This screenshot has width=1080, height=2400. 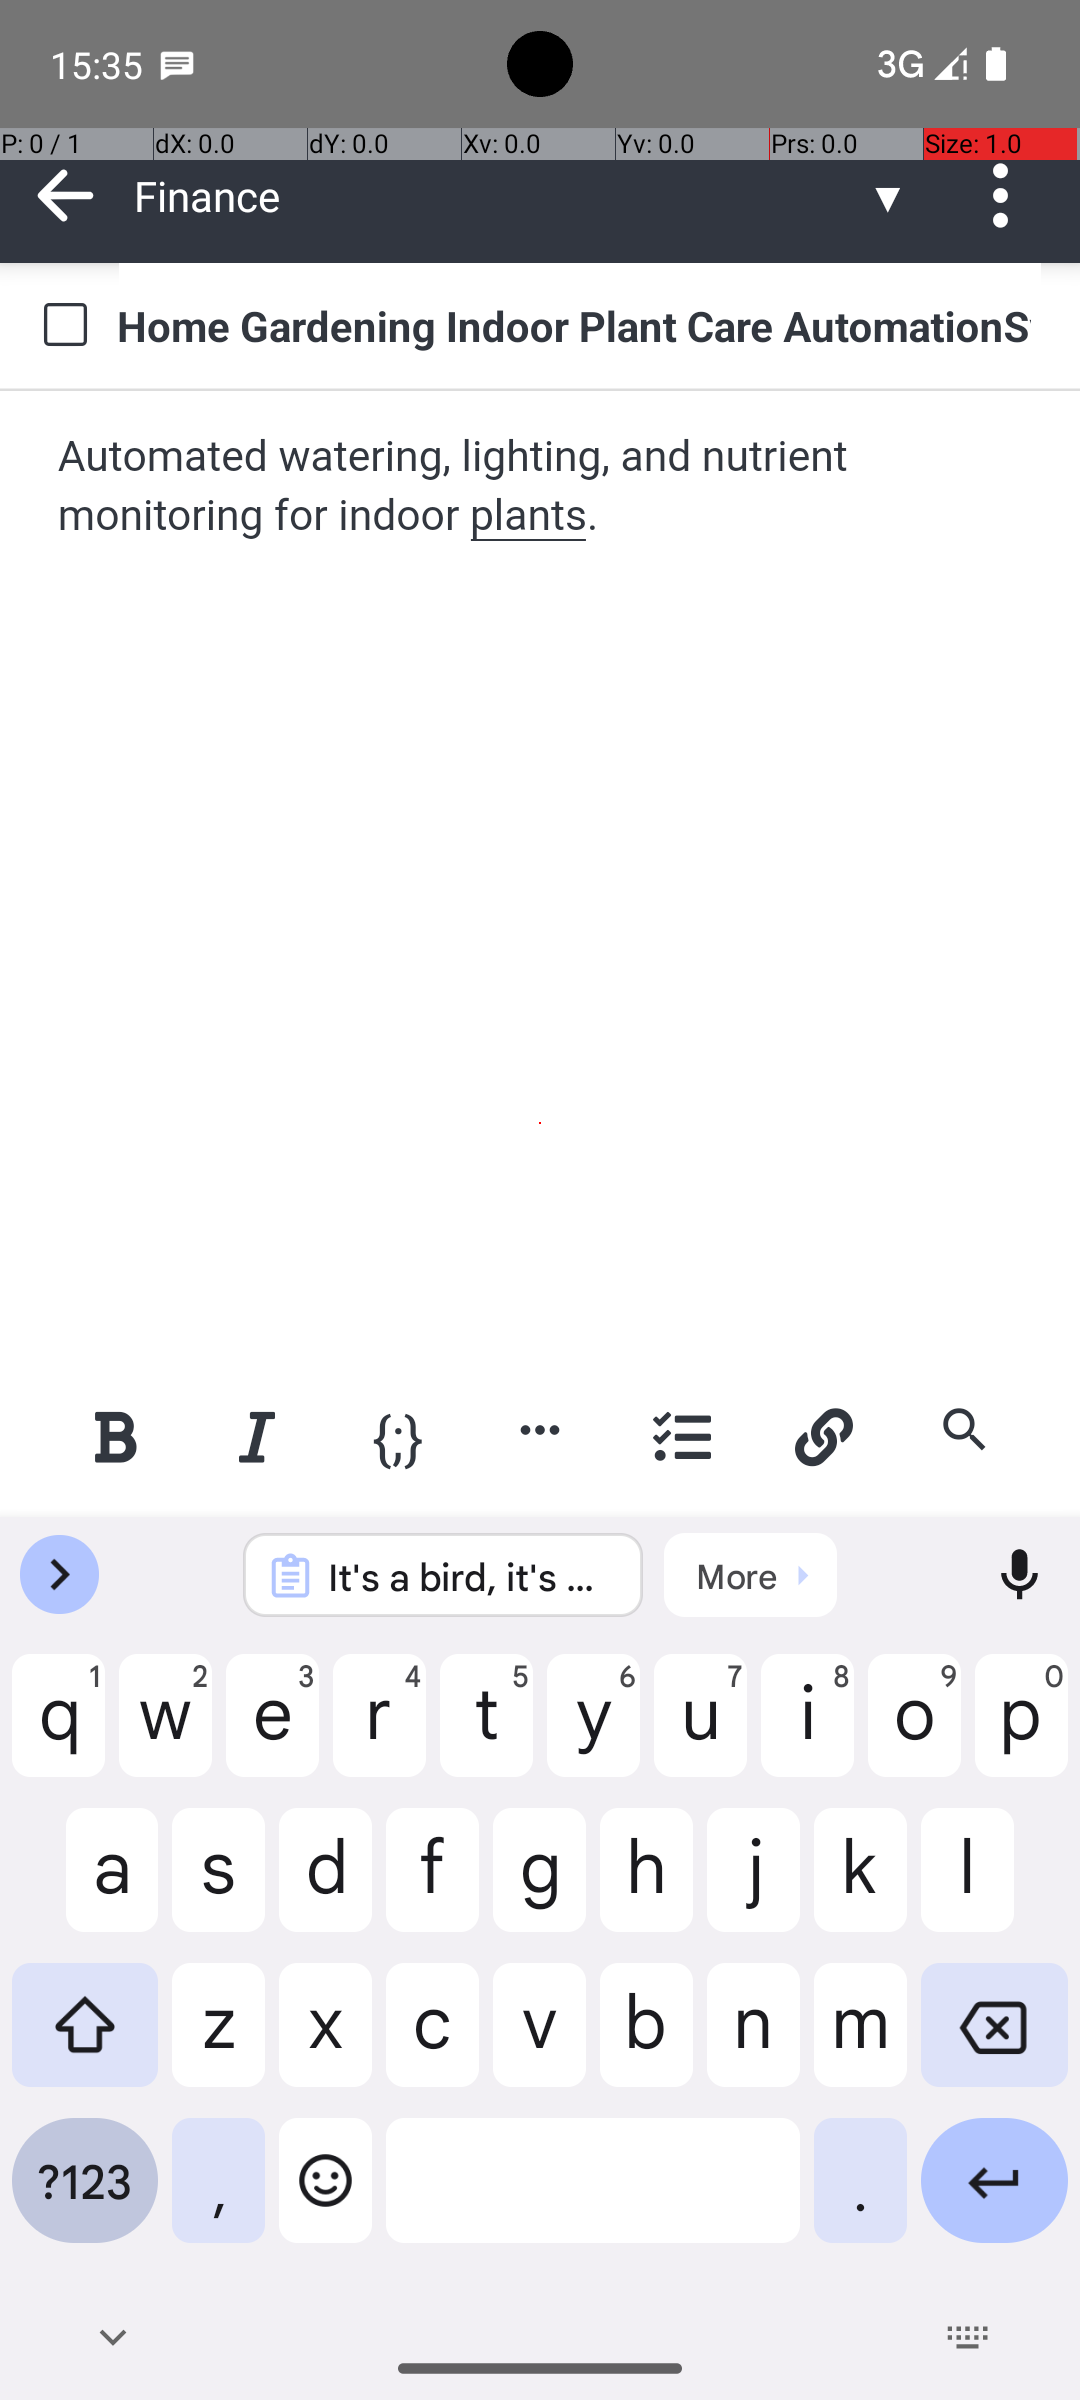 I want to click on Code, so click(x=398, y=1435).